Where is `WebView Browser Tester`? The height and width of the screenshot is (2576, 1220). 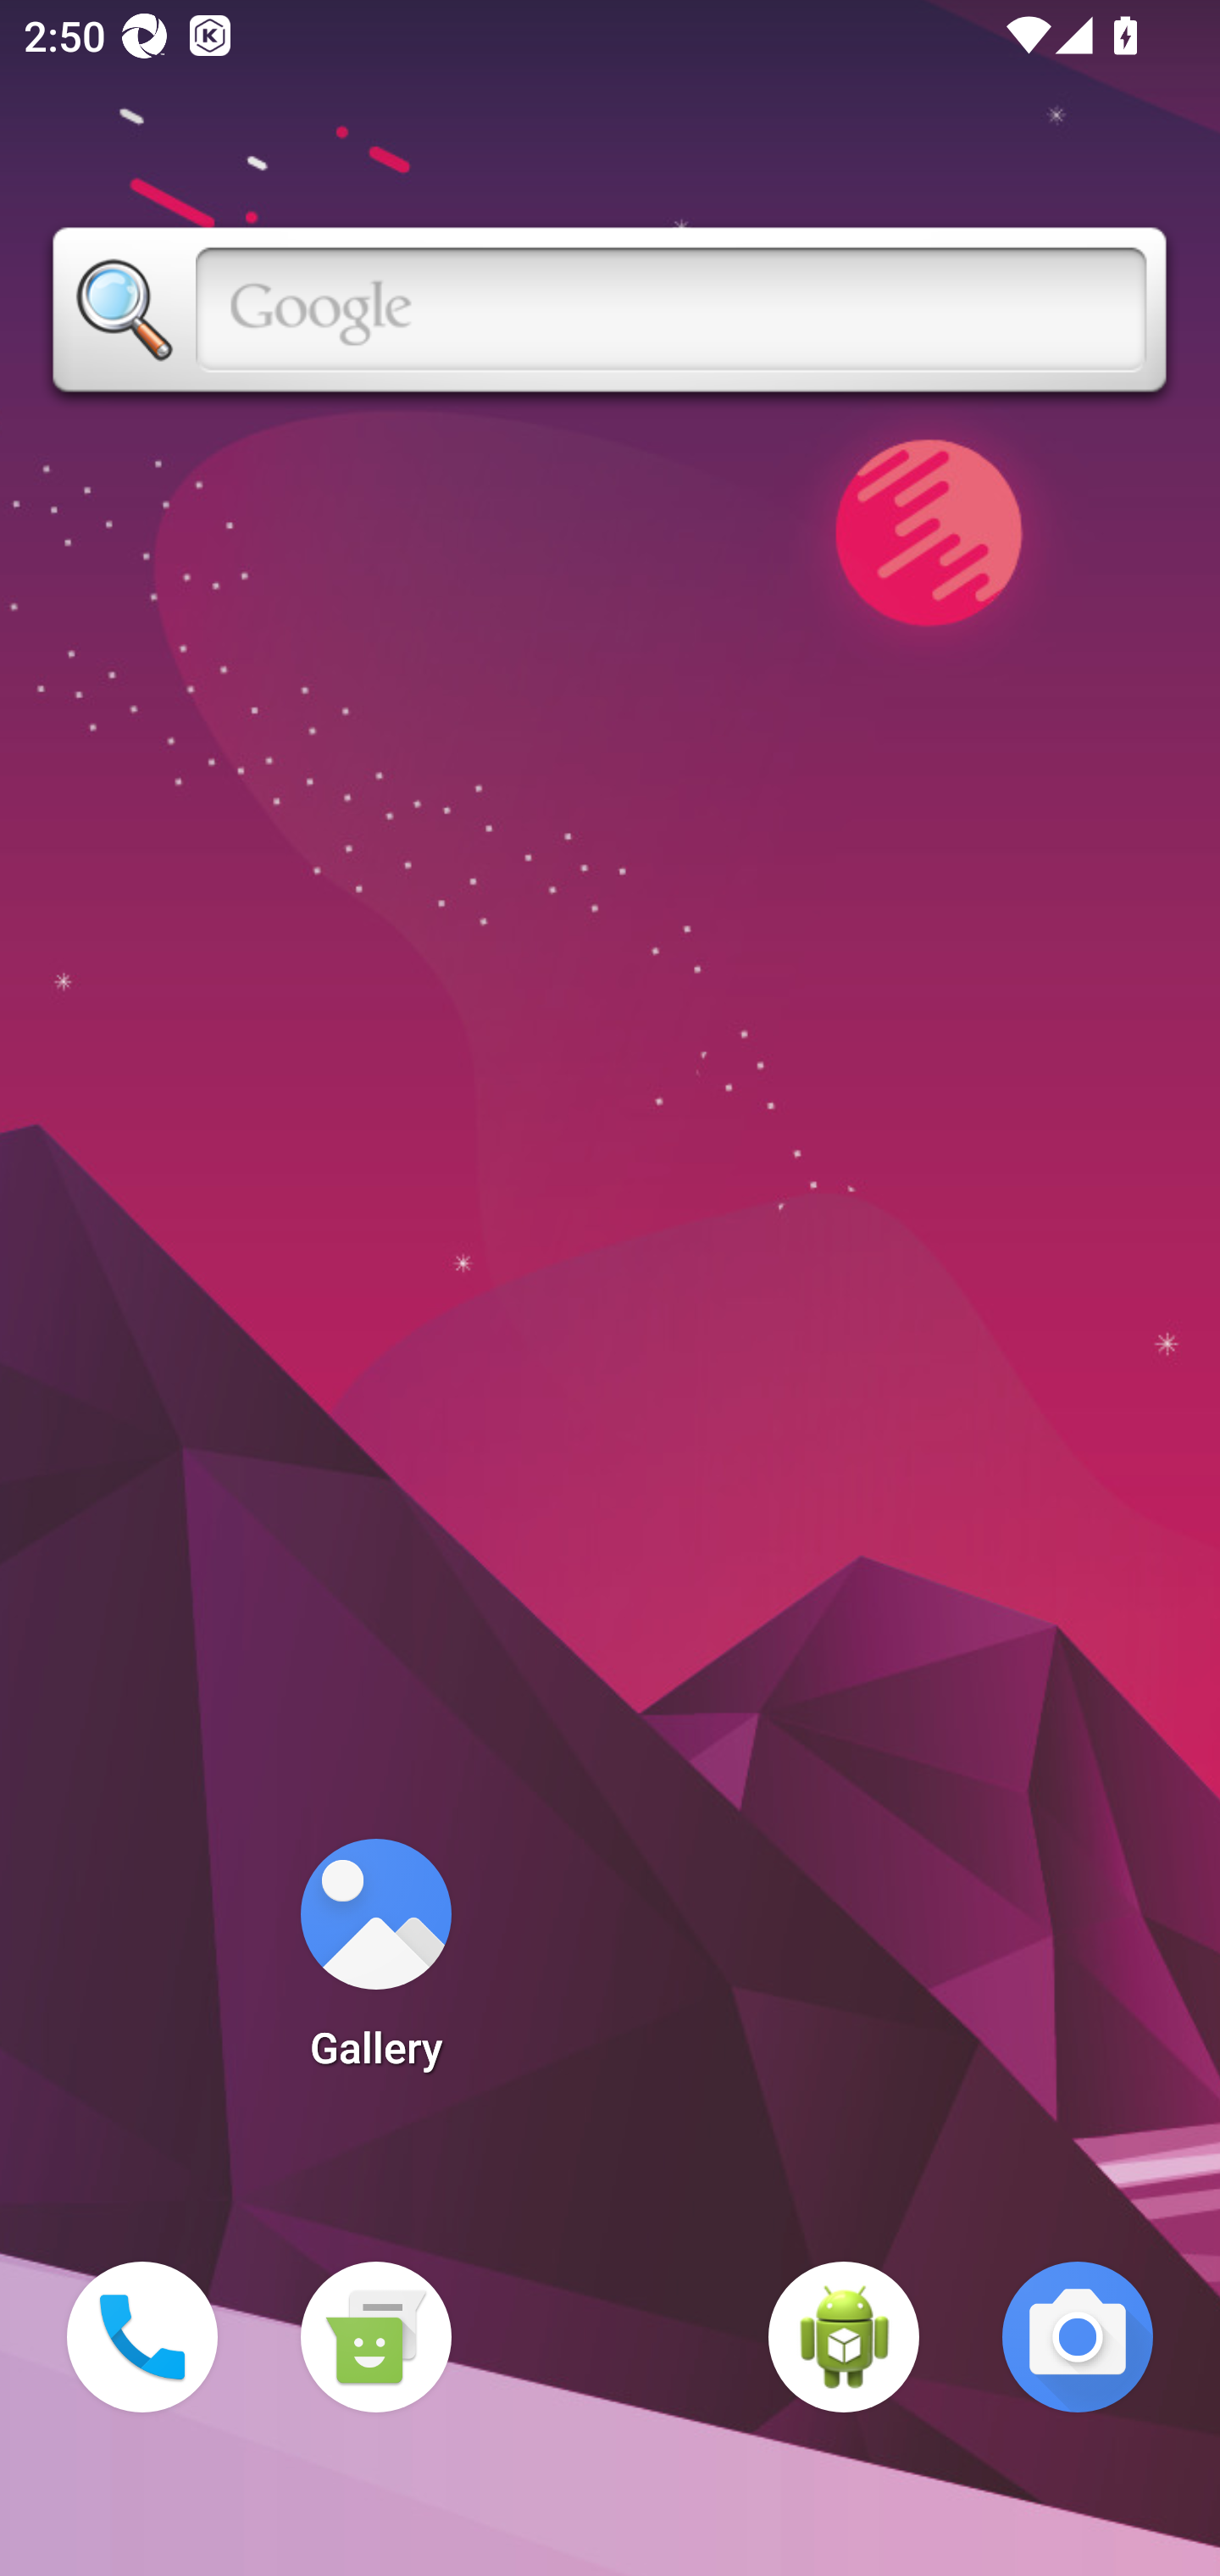 WebView Browser Tester is located at coordinates (844, 2337).